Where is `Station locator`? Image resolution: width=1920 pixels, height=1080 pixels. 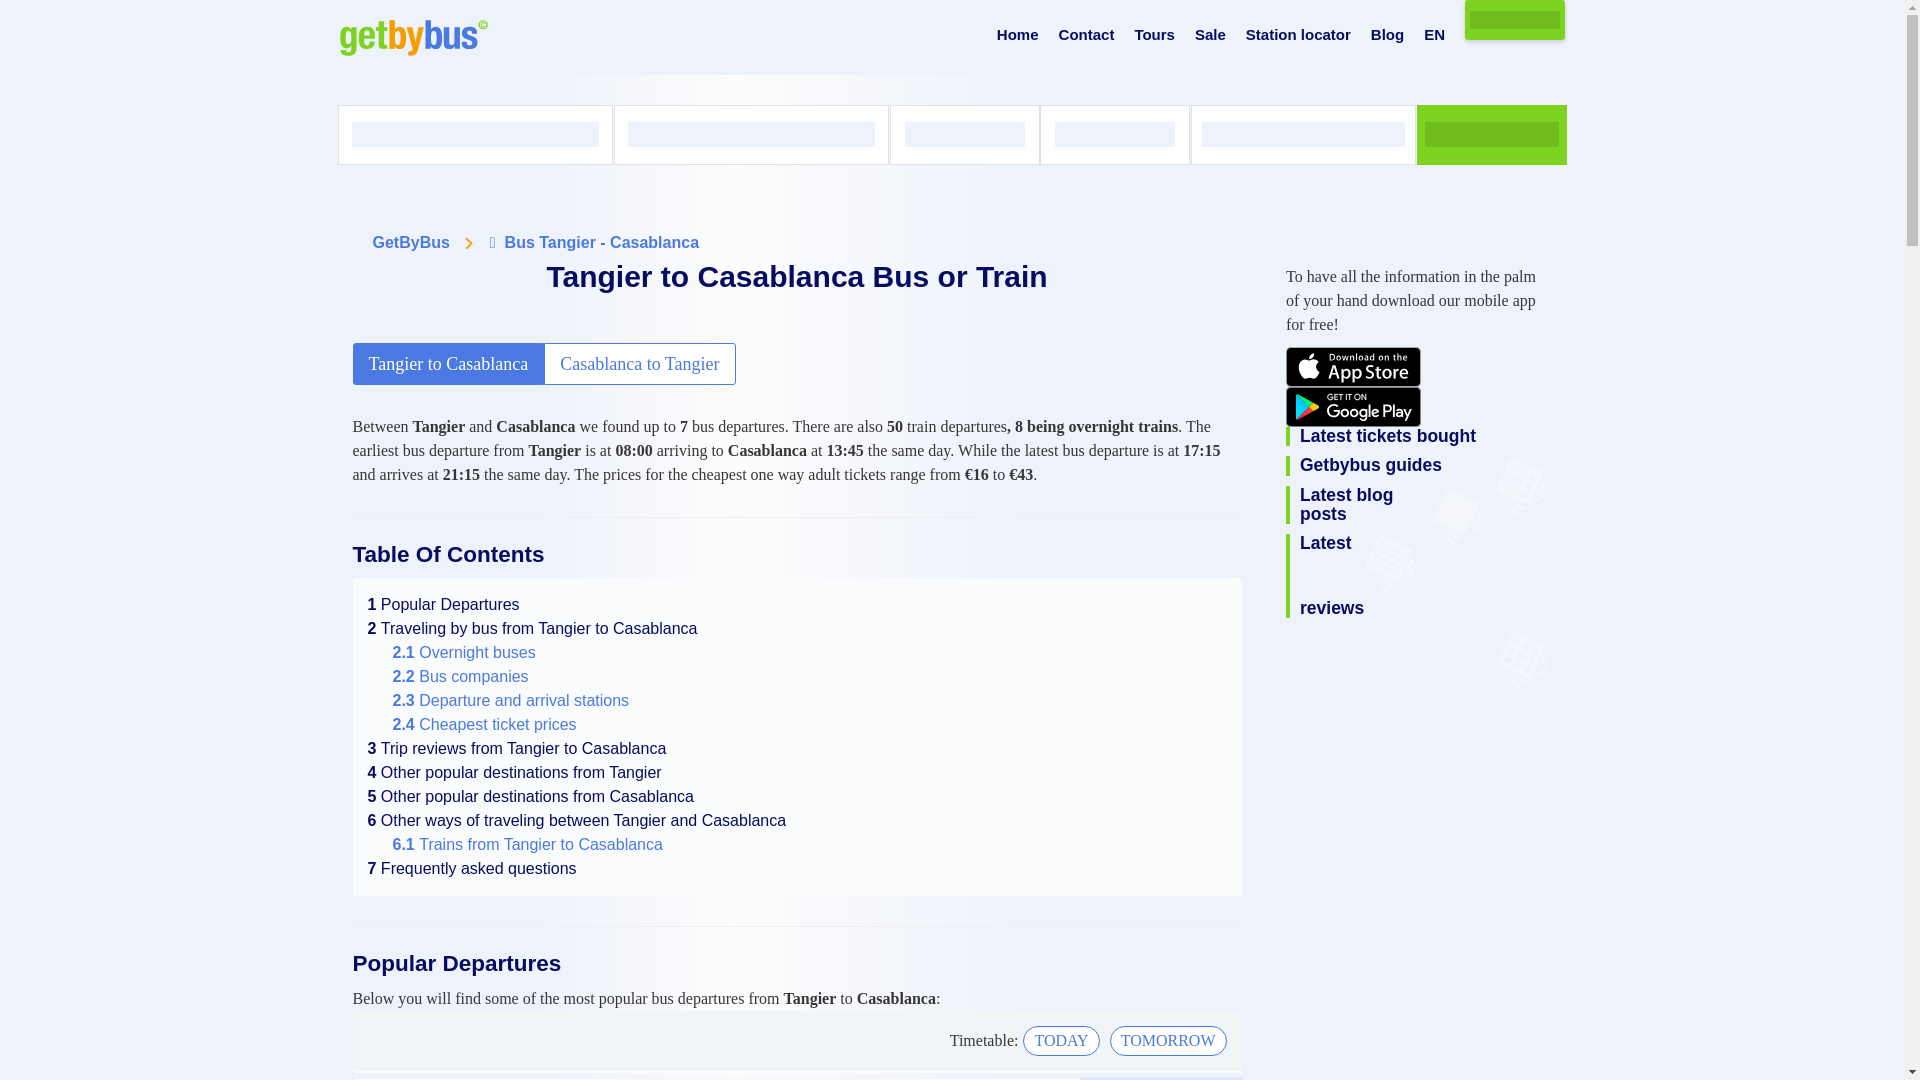
Station locator is located at coordinates (1298, 35).